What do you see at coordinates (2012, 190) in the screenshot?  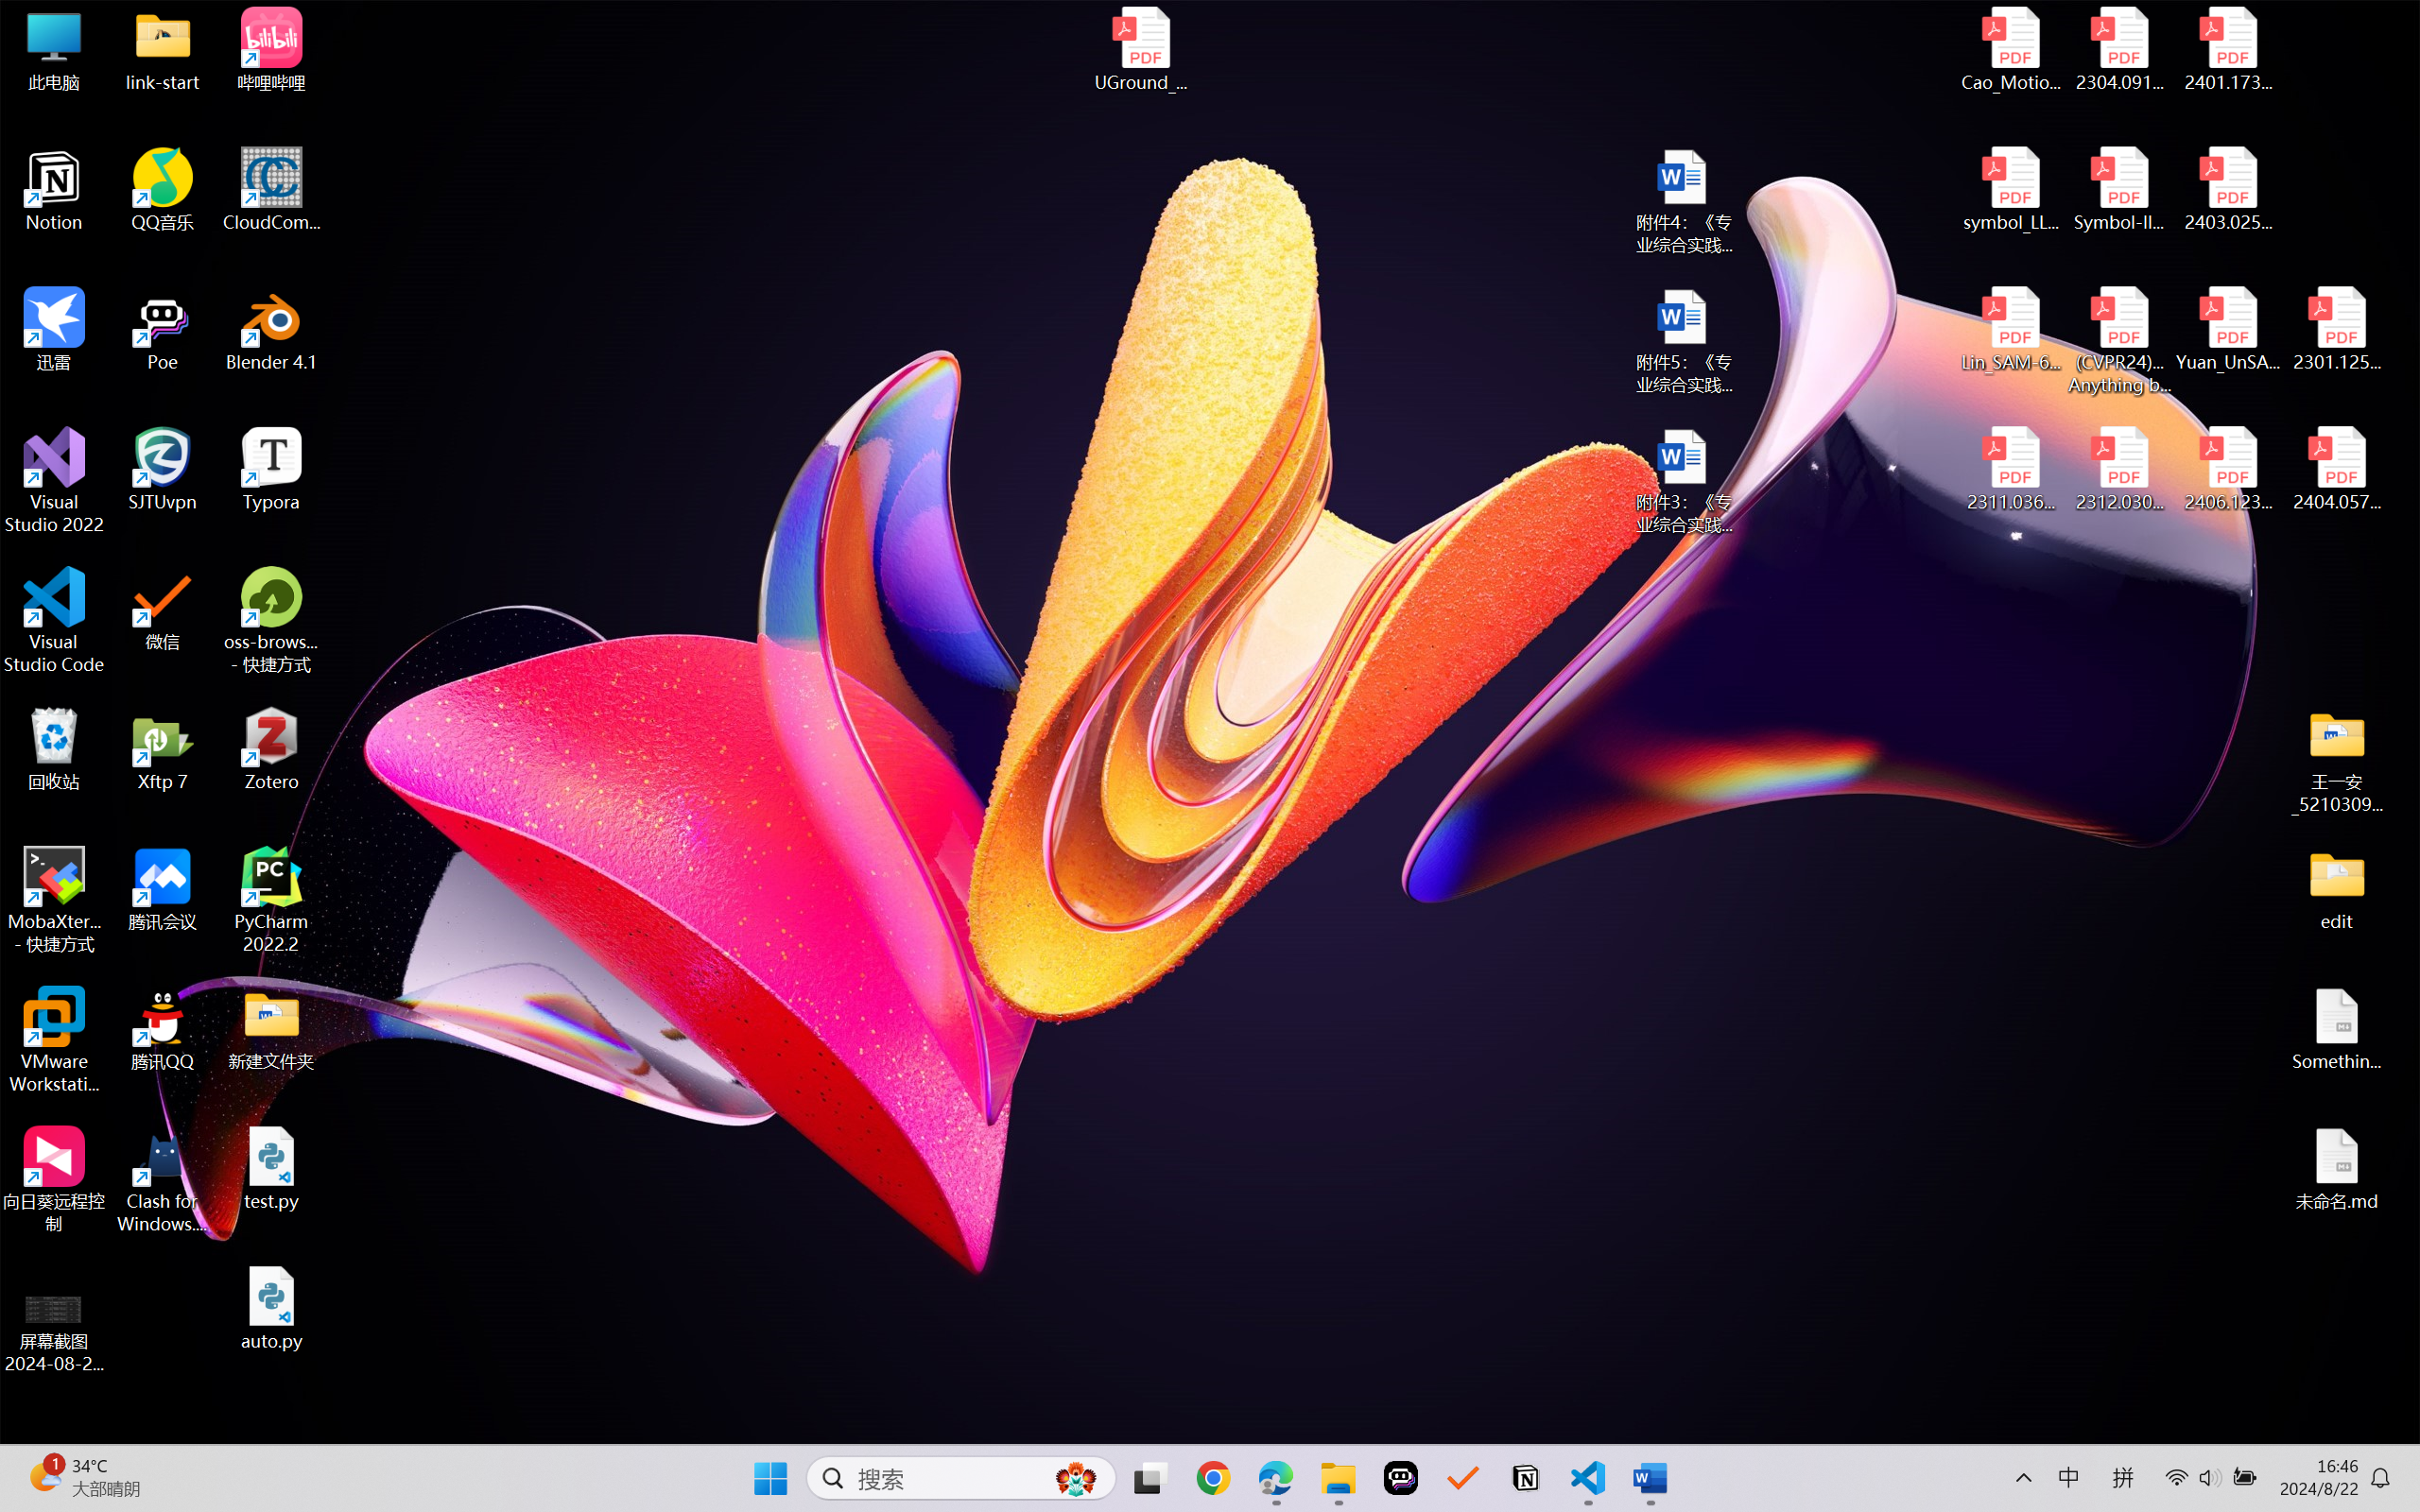 I see `symbol_LLM.pdf` at bounding box center [2012, 190].